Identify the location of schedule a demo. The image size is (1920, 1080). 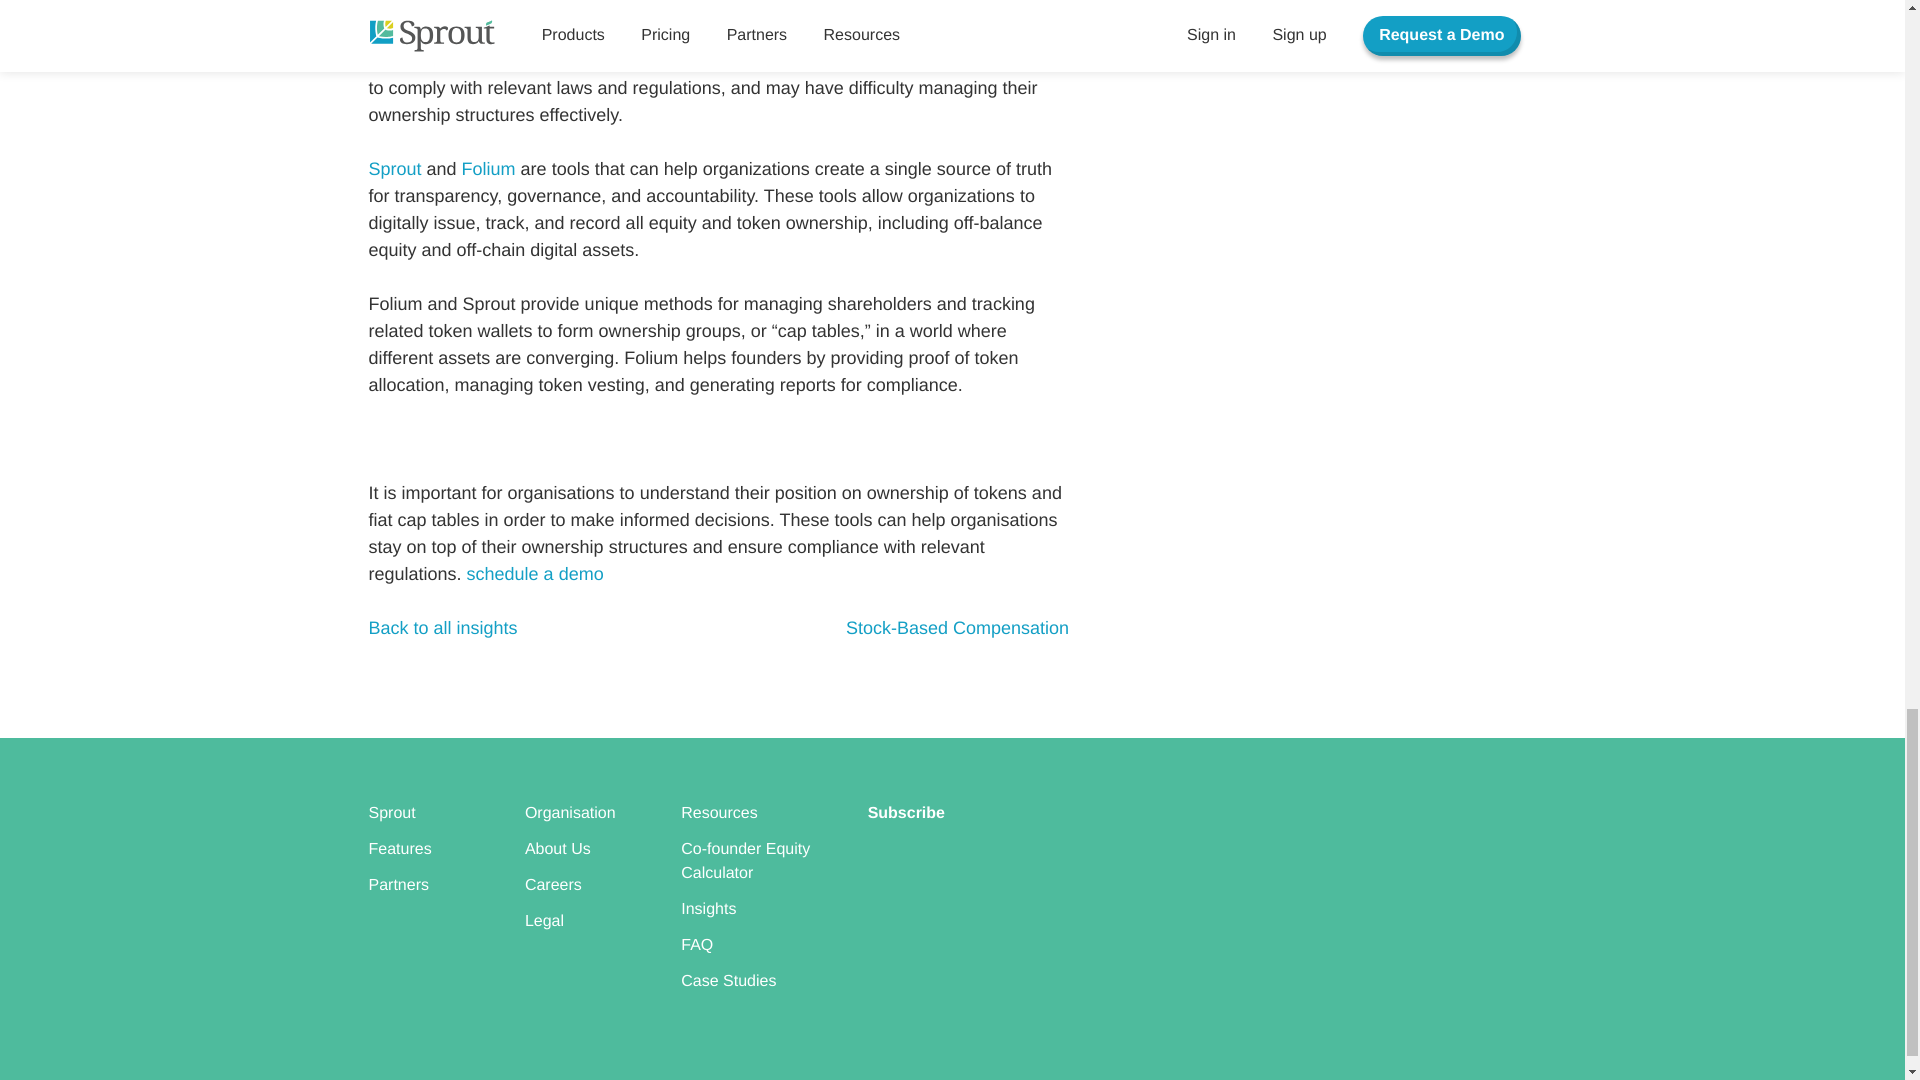
(535, 574).